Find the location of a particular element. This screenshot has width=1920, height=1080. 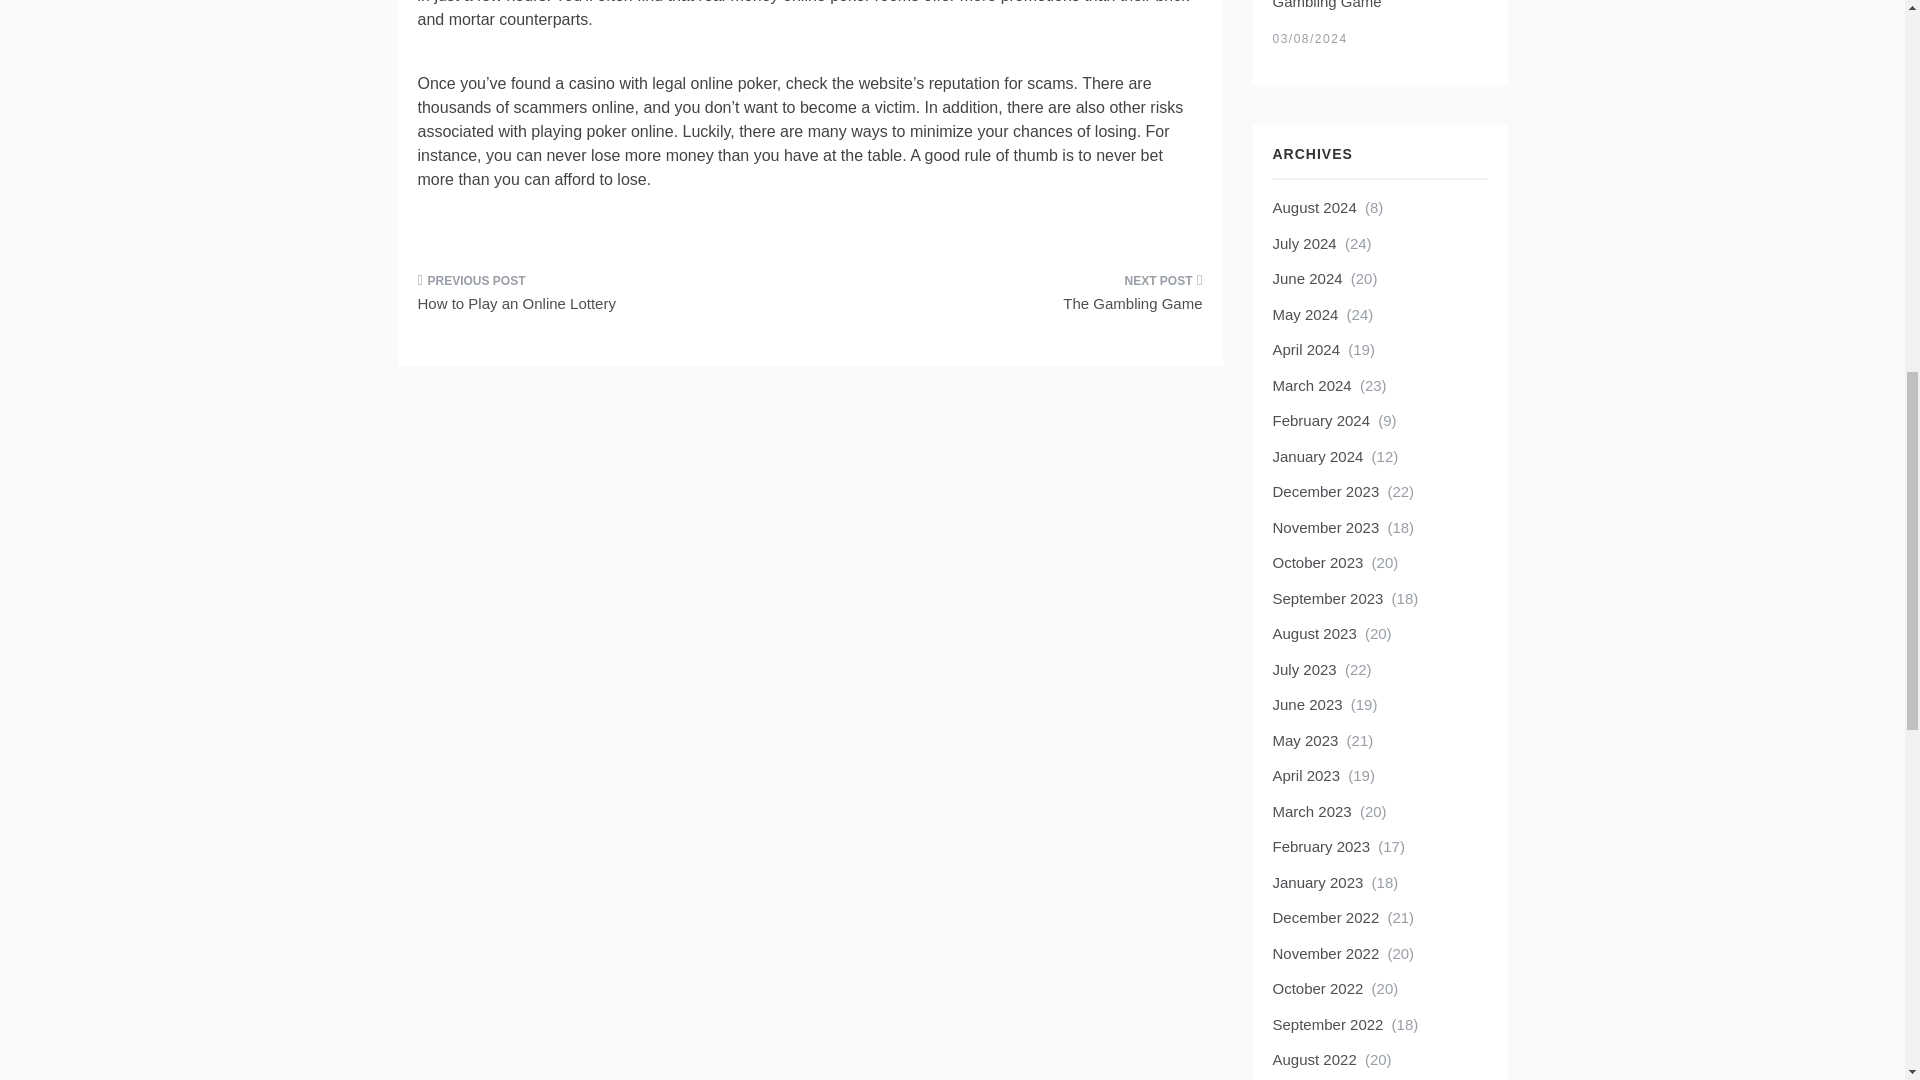

September 2023 is located at coordinates (1326, 598).